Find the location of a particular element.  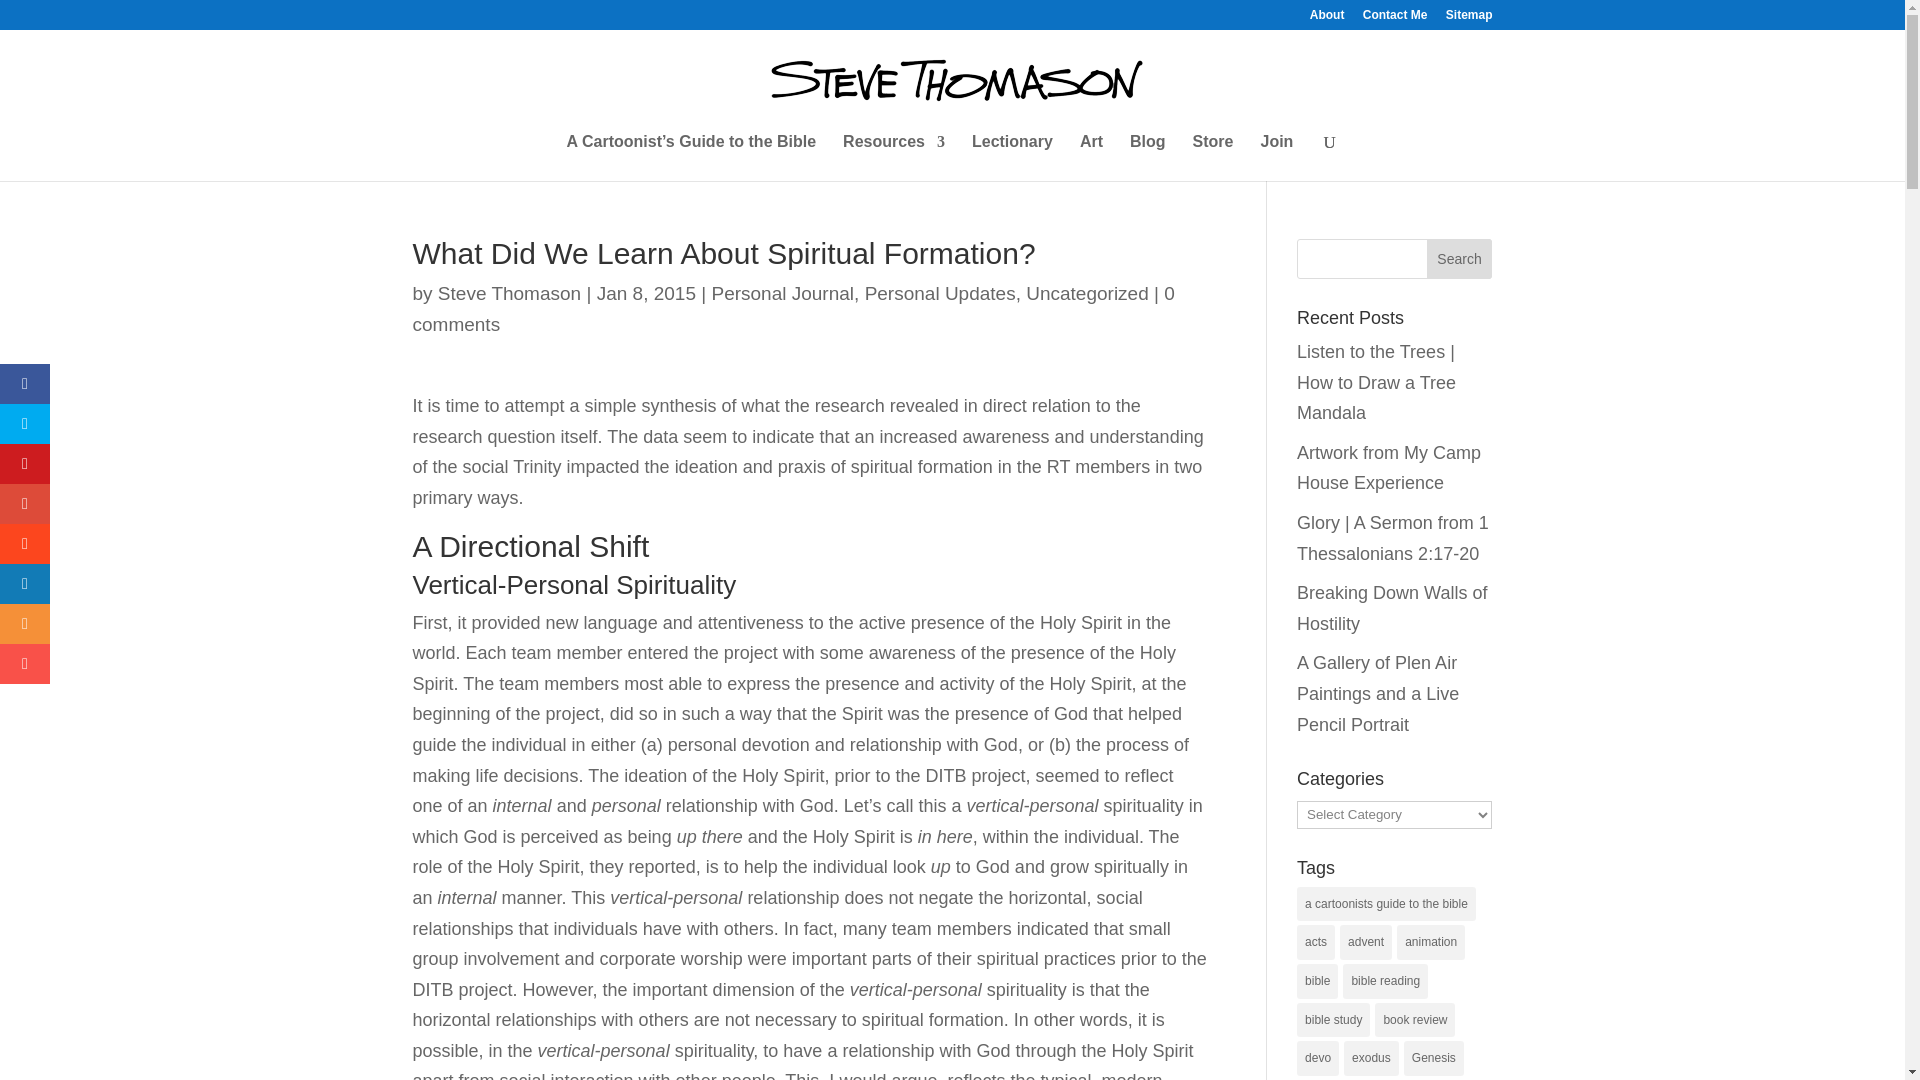

Search is located at coordinates (1460, 258).